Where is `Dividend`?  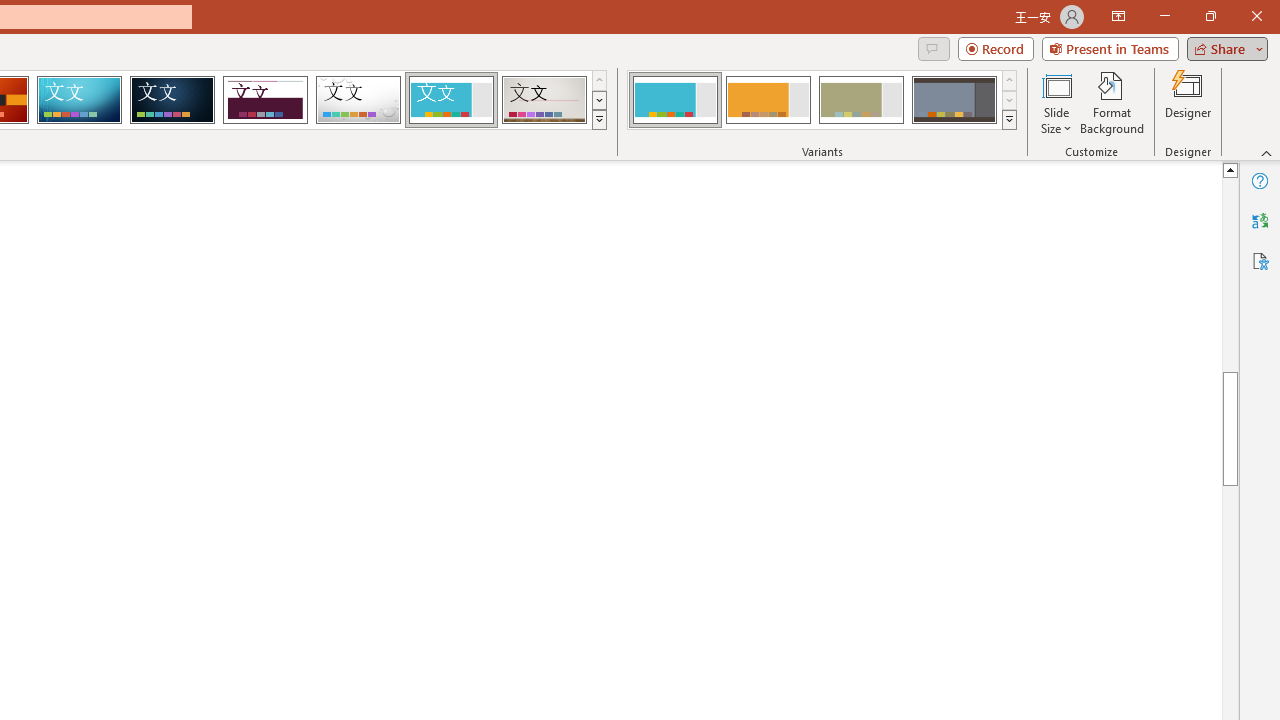
Dividend is located at coordinates (265, 100).